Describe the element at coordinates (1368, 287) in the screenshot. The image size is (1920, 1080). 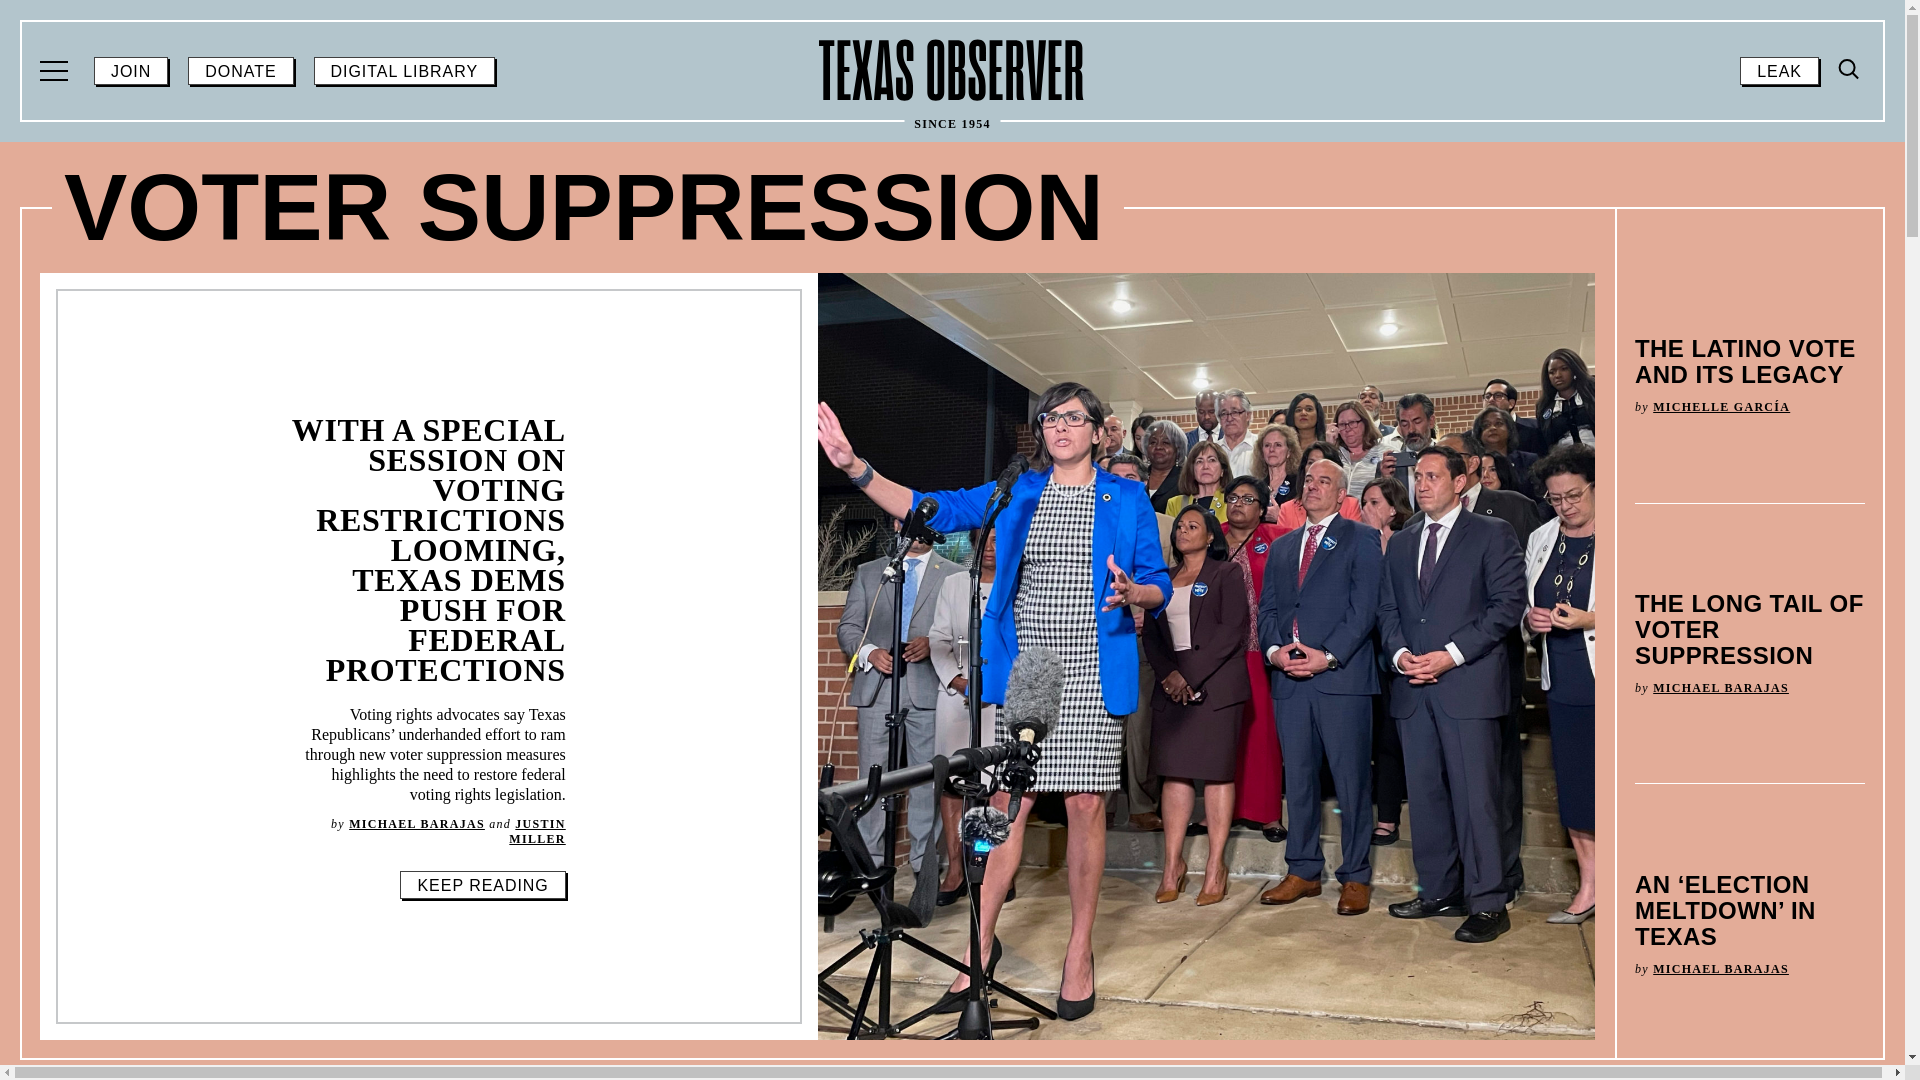
I see `ENVIRONMENT` at that location.